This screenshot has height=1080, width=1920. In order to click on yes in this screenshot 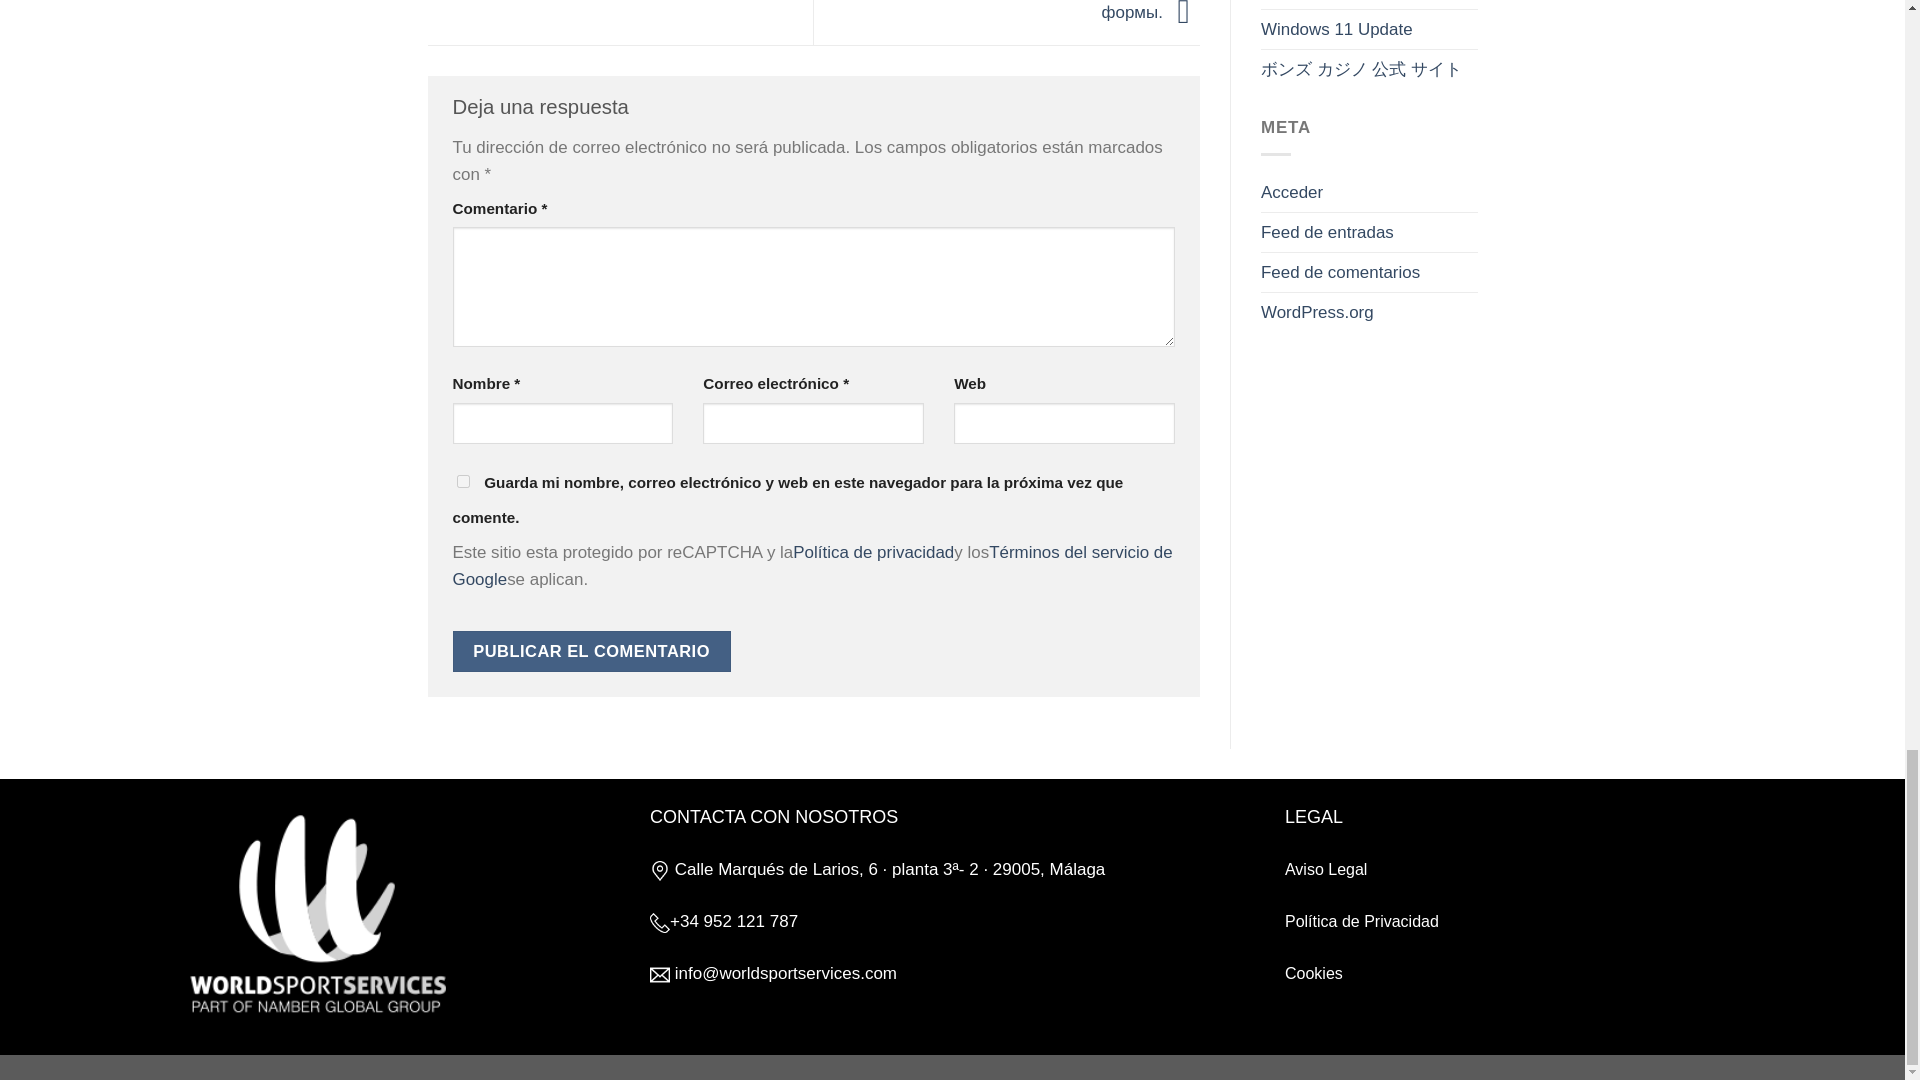, I will do `click(462, 482)`.